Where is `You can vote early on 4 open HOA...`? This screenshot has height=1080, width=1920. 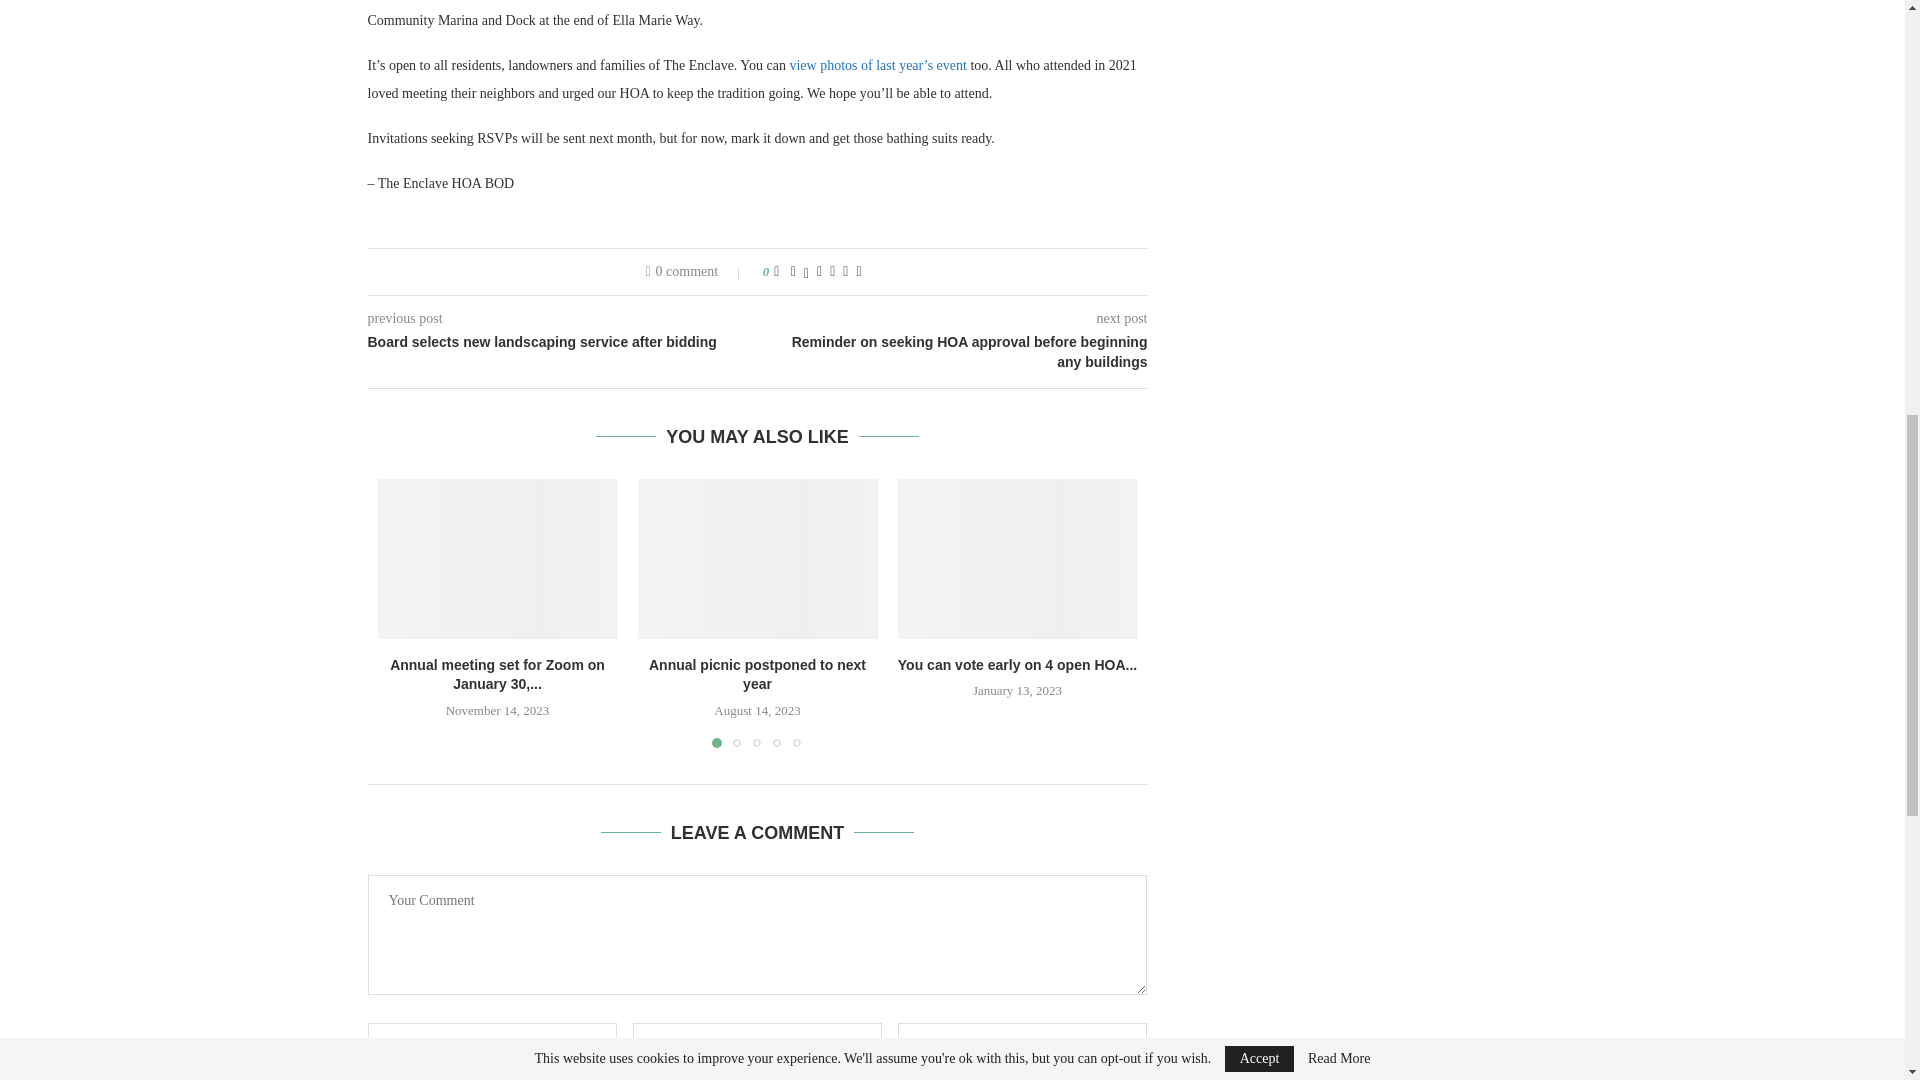
You can vote early on 4 open HOA... is located at coordinates (1017, 664).